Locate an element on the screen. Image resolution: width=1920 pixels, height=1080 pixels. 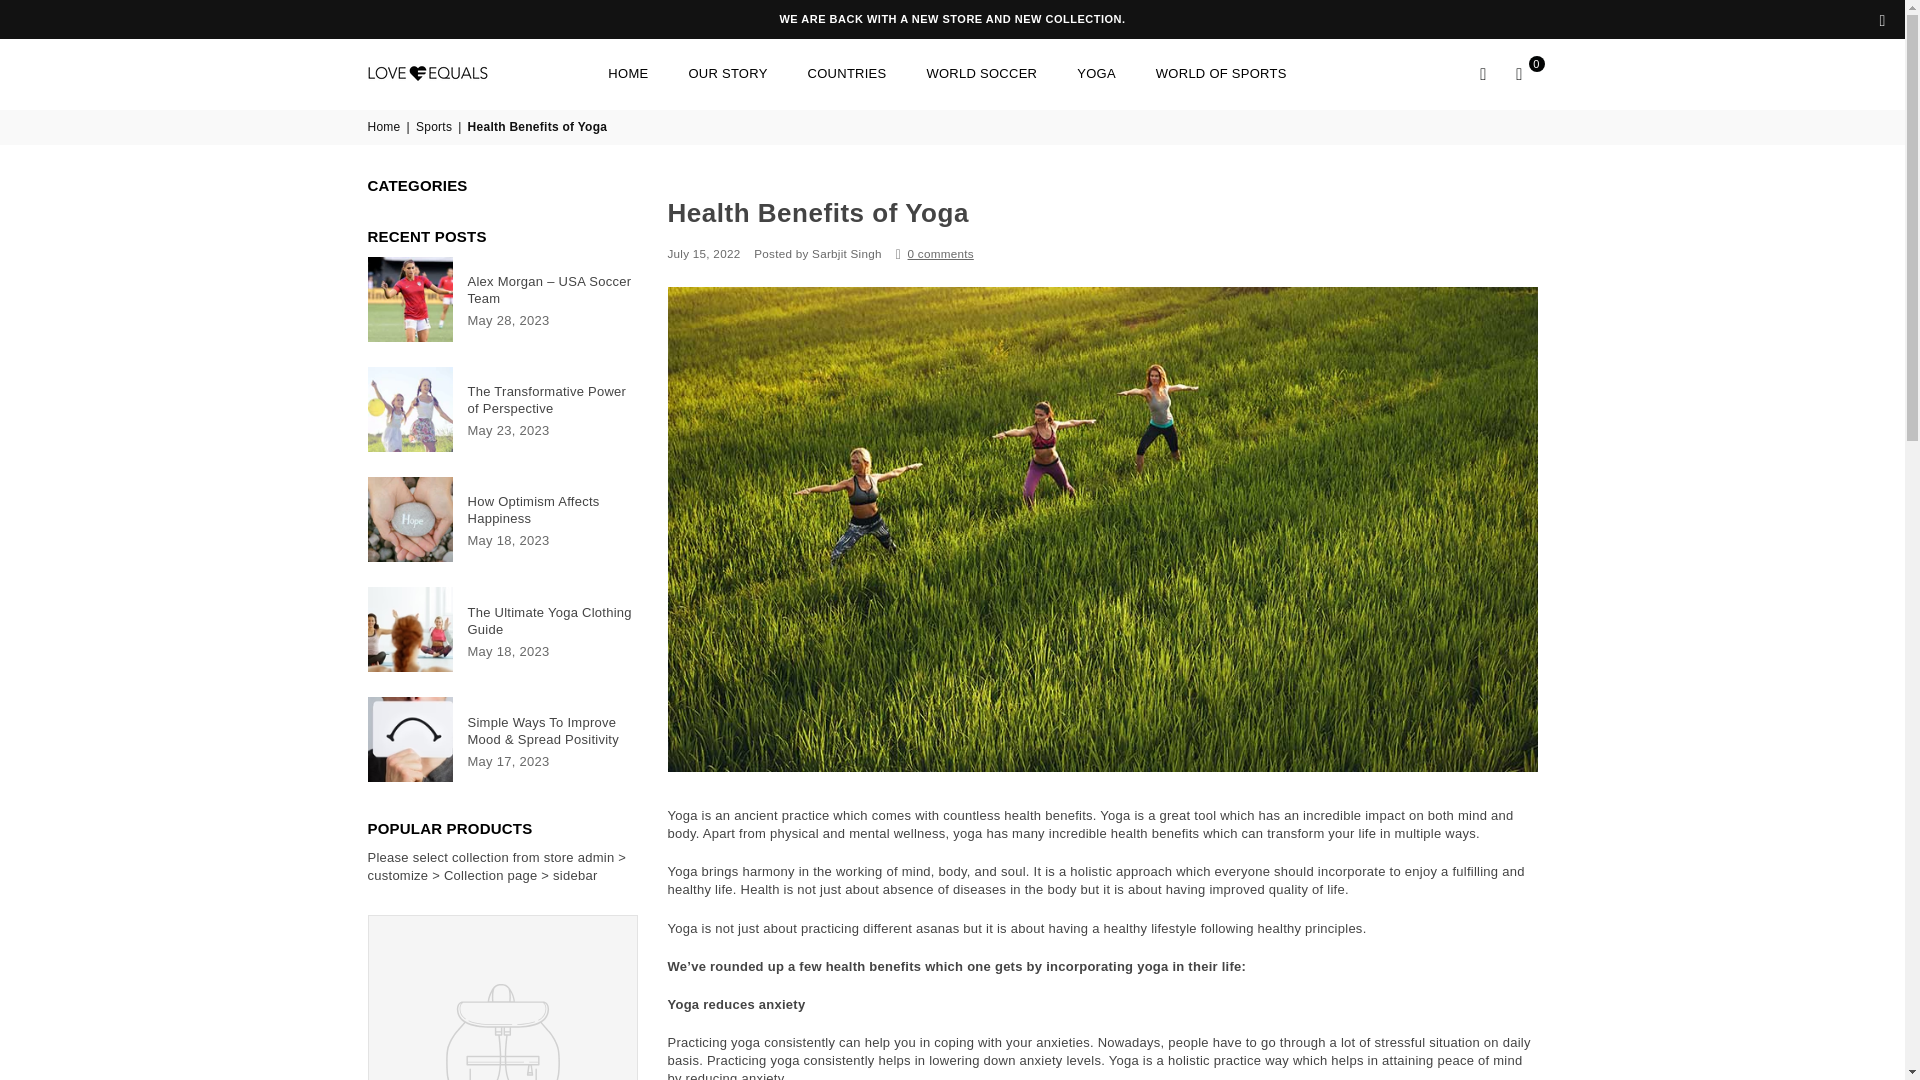
COUNTRIES is located at coordinates (847, 74).